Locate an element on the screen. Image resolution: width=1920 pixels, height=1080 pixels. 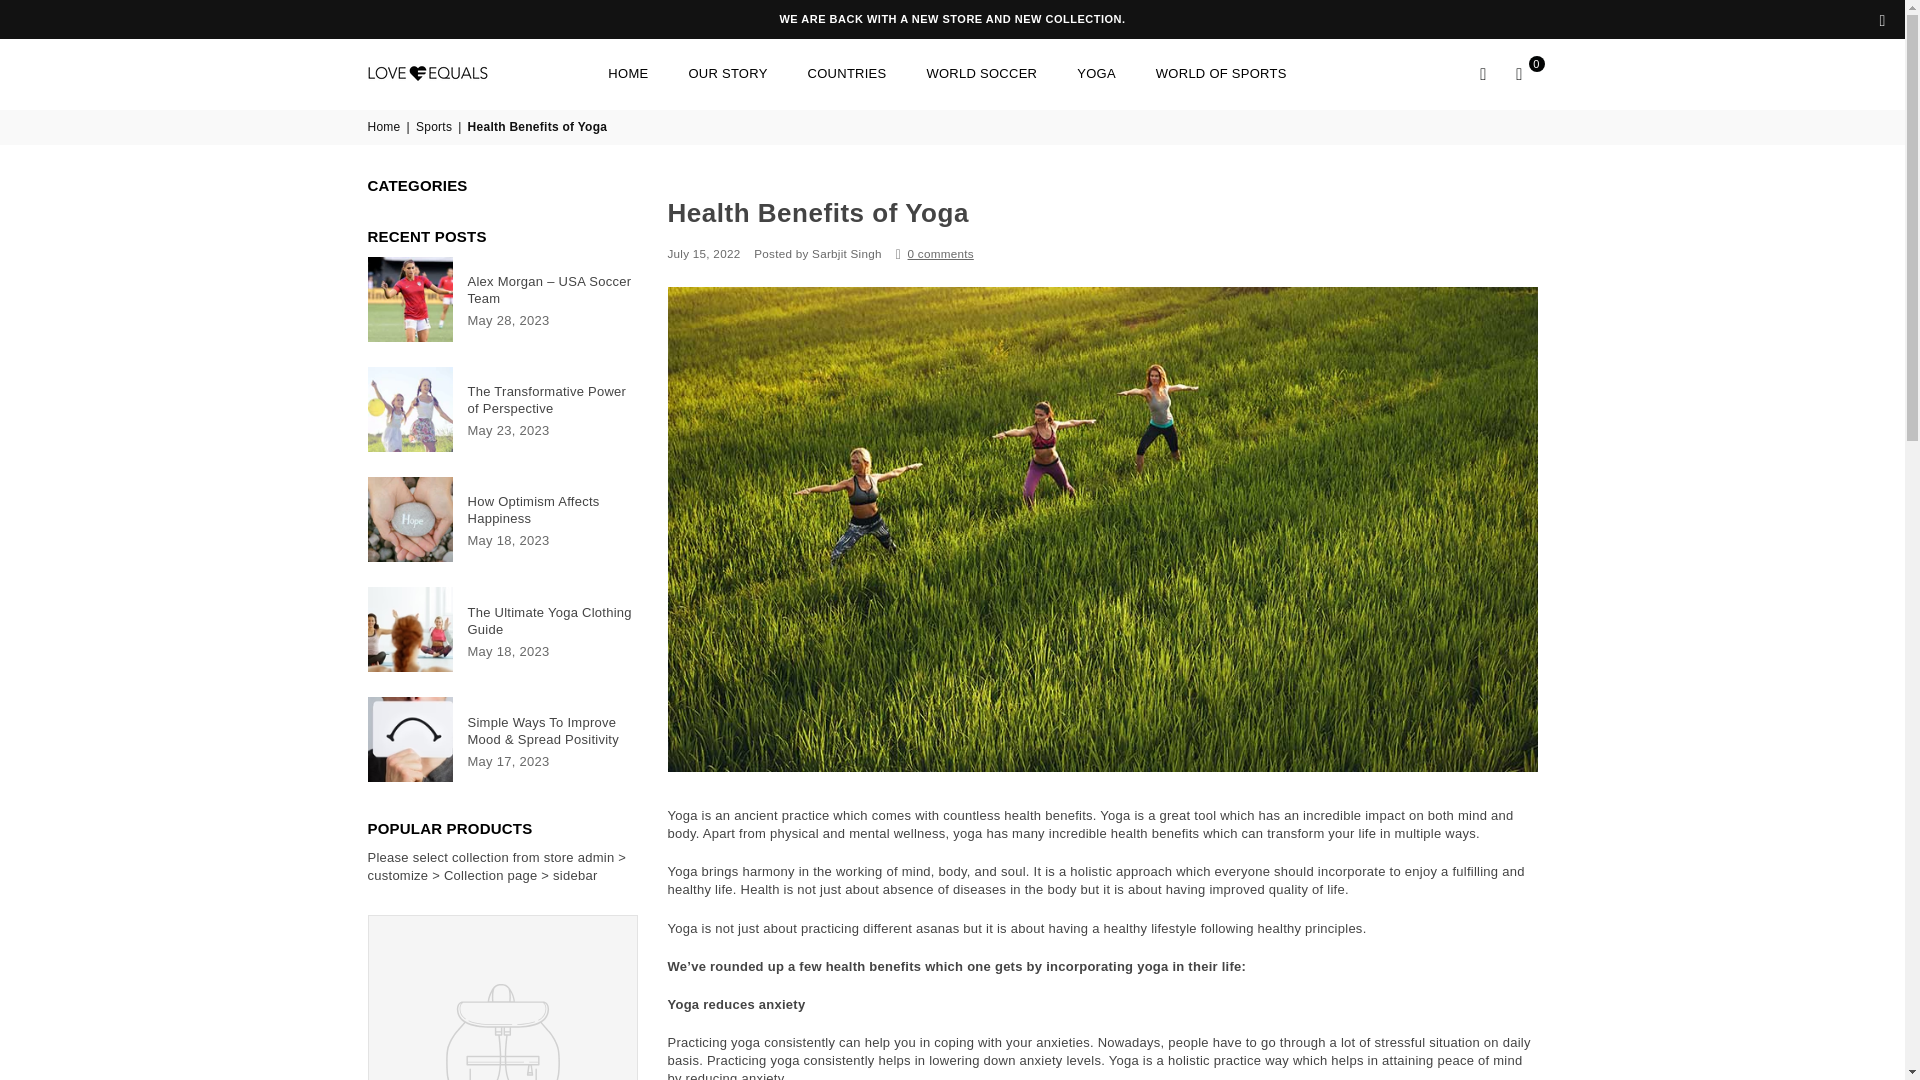
COUNTRIES is located at coordinates (847, 74).